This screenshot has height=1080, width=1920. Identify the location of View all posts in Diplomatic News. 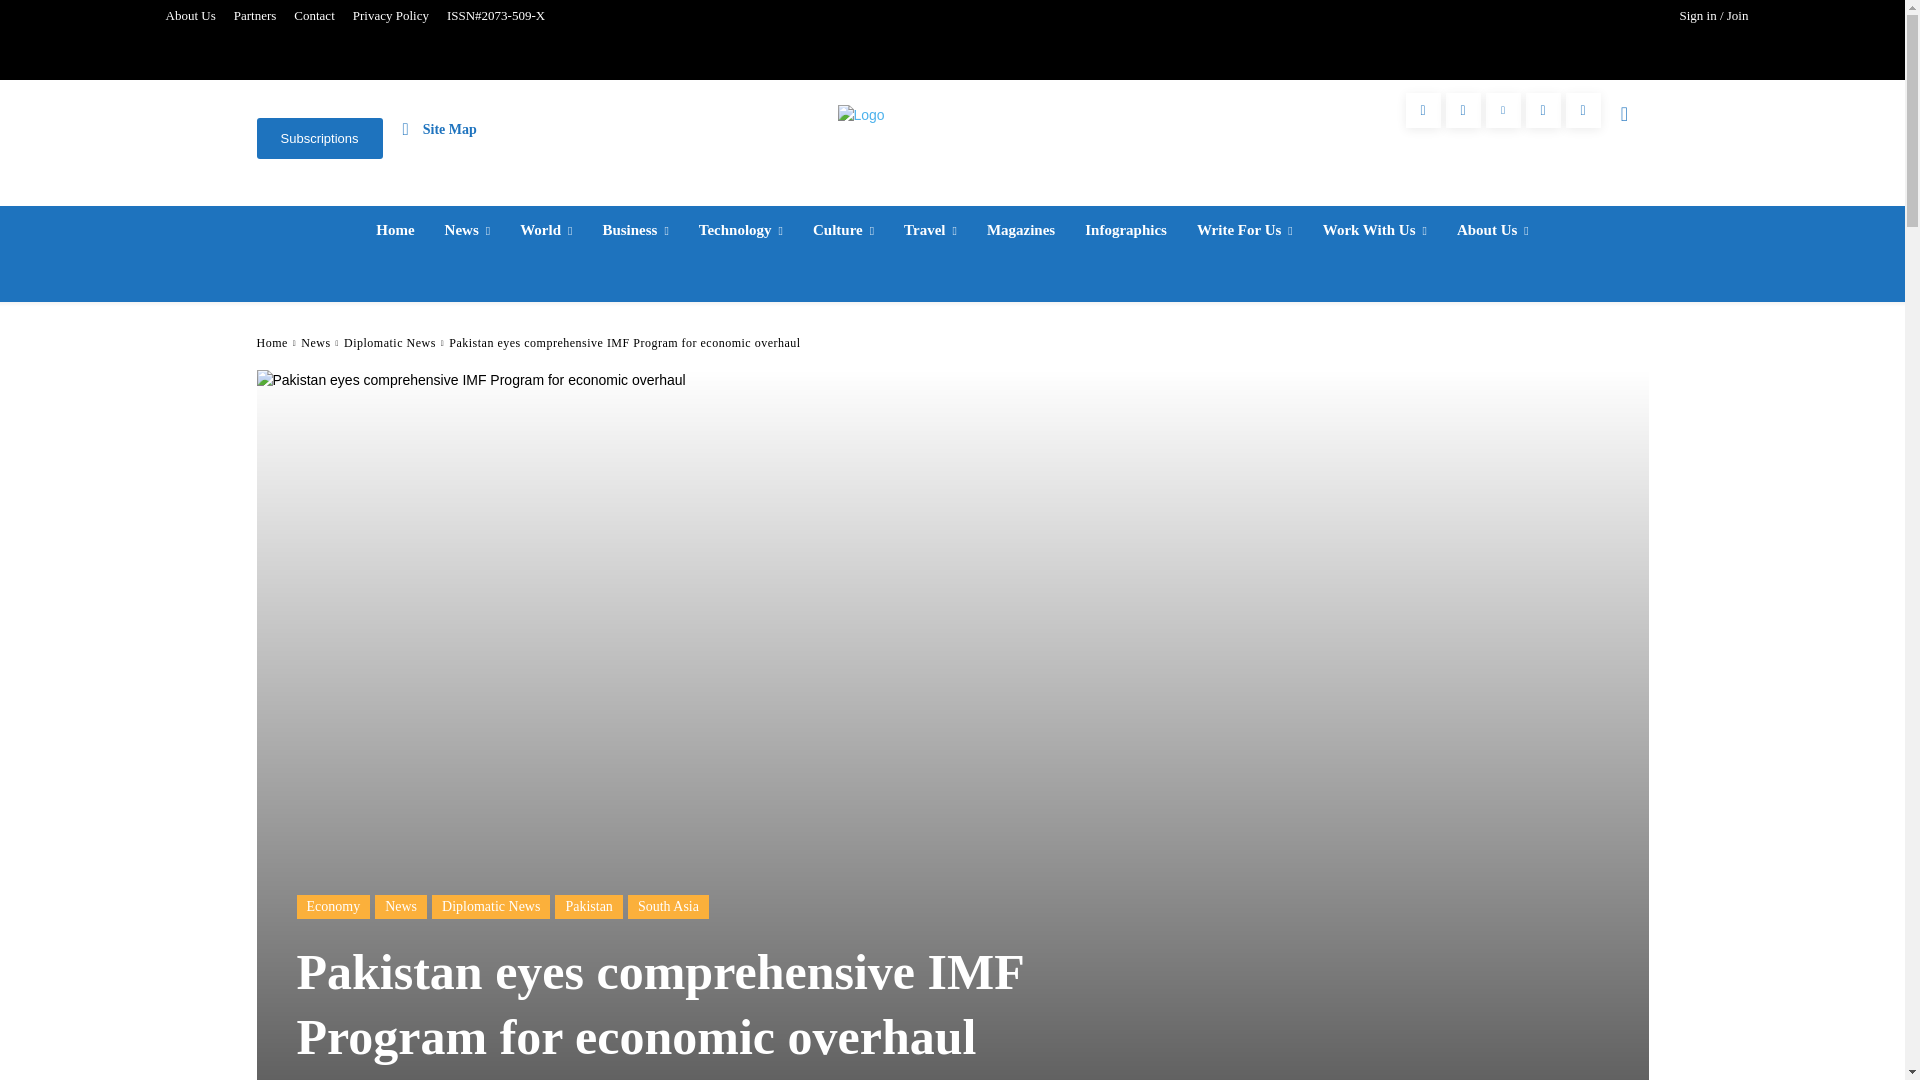
(389, 342).